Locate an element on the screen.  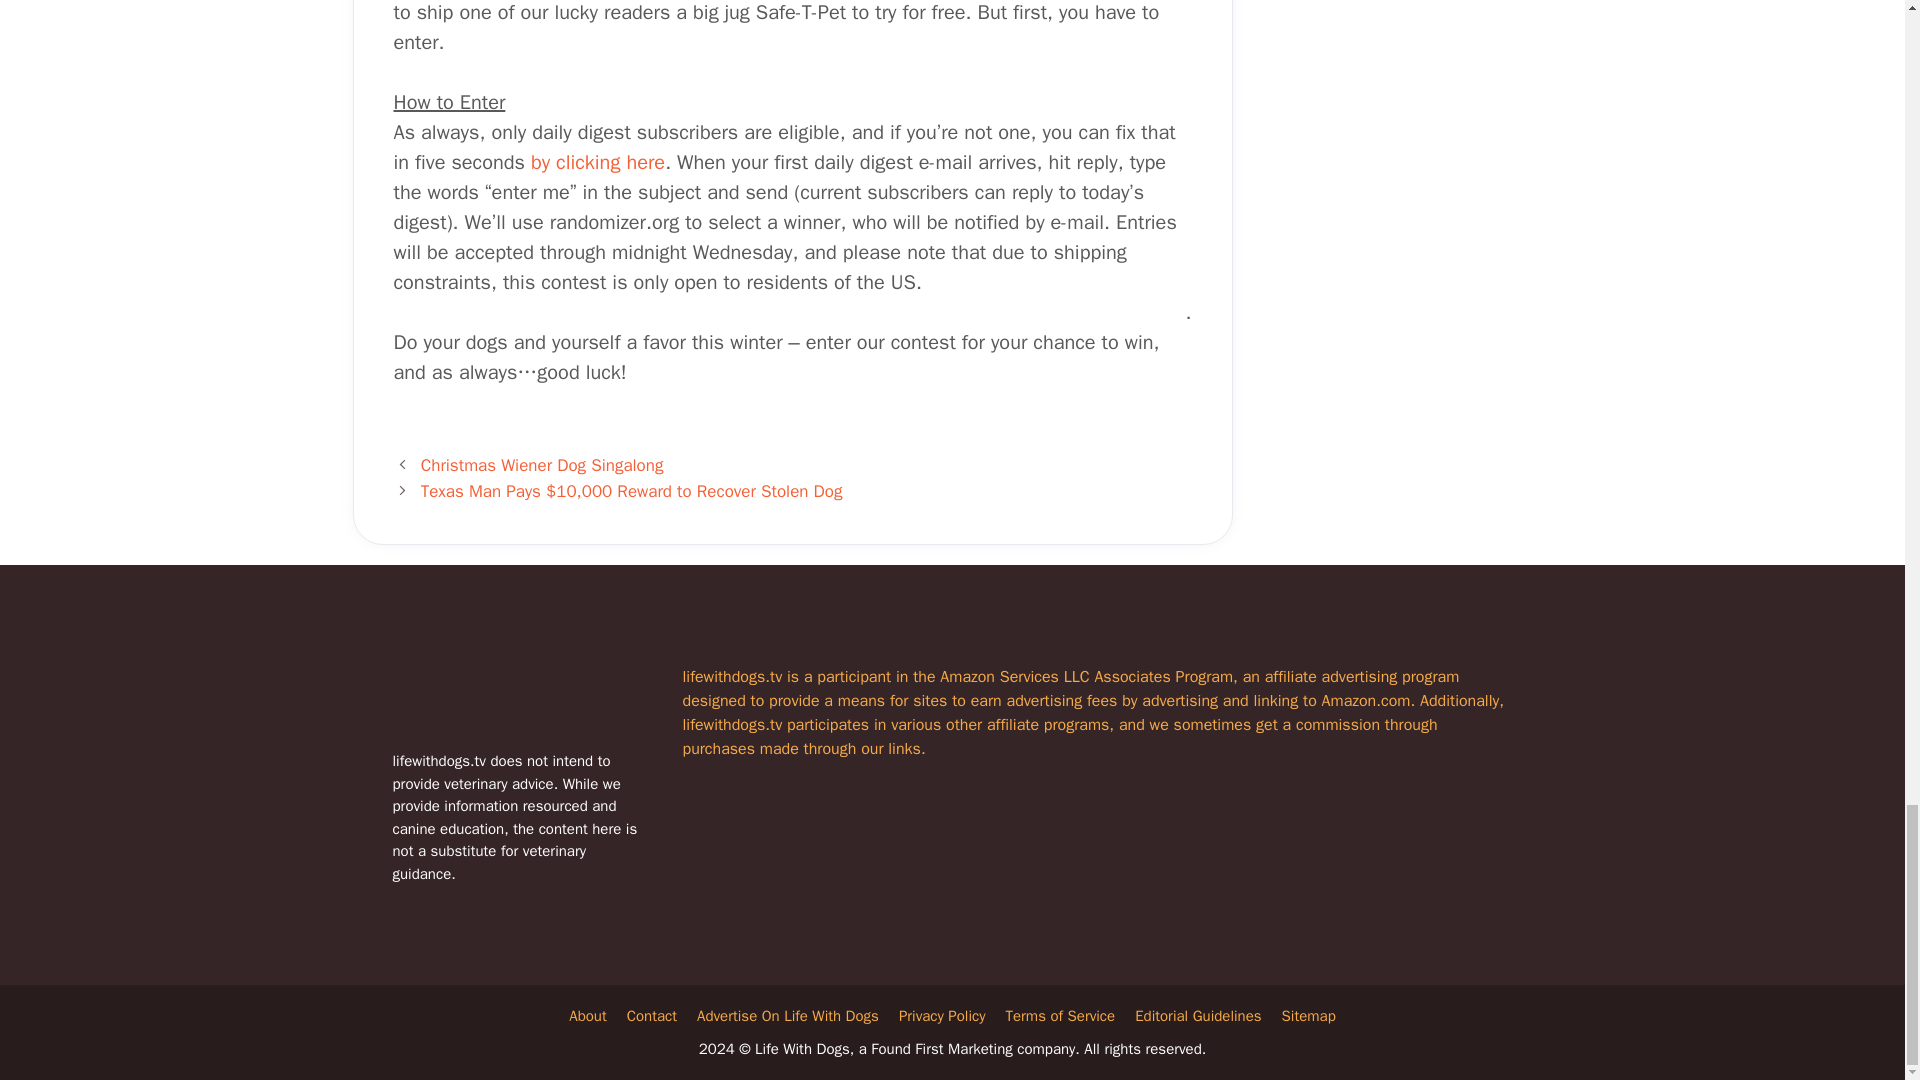
Editorial Guidelines is located at coordinates (1198, 1015).